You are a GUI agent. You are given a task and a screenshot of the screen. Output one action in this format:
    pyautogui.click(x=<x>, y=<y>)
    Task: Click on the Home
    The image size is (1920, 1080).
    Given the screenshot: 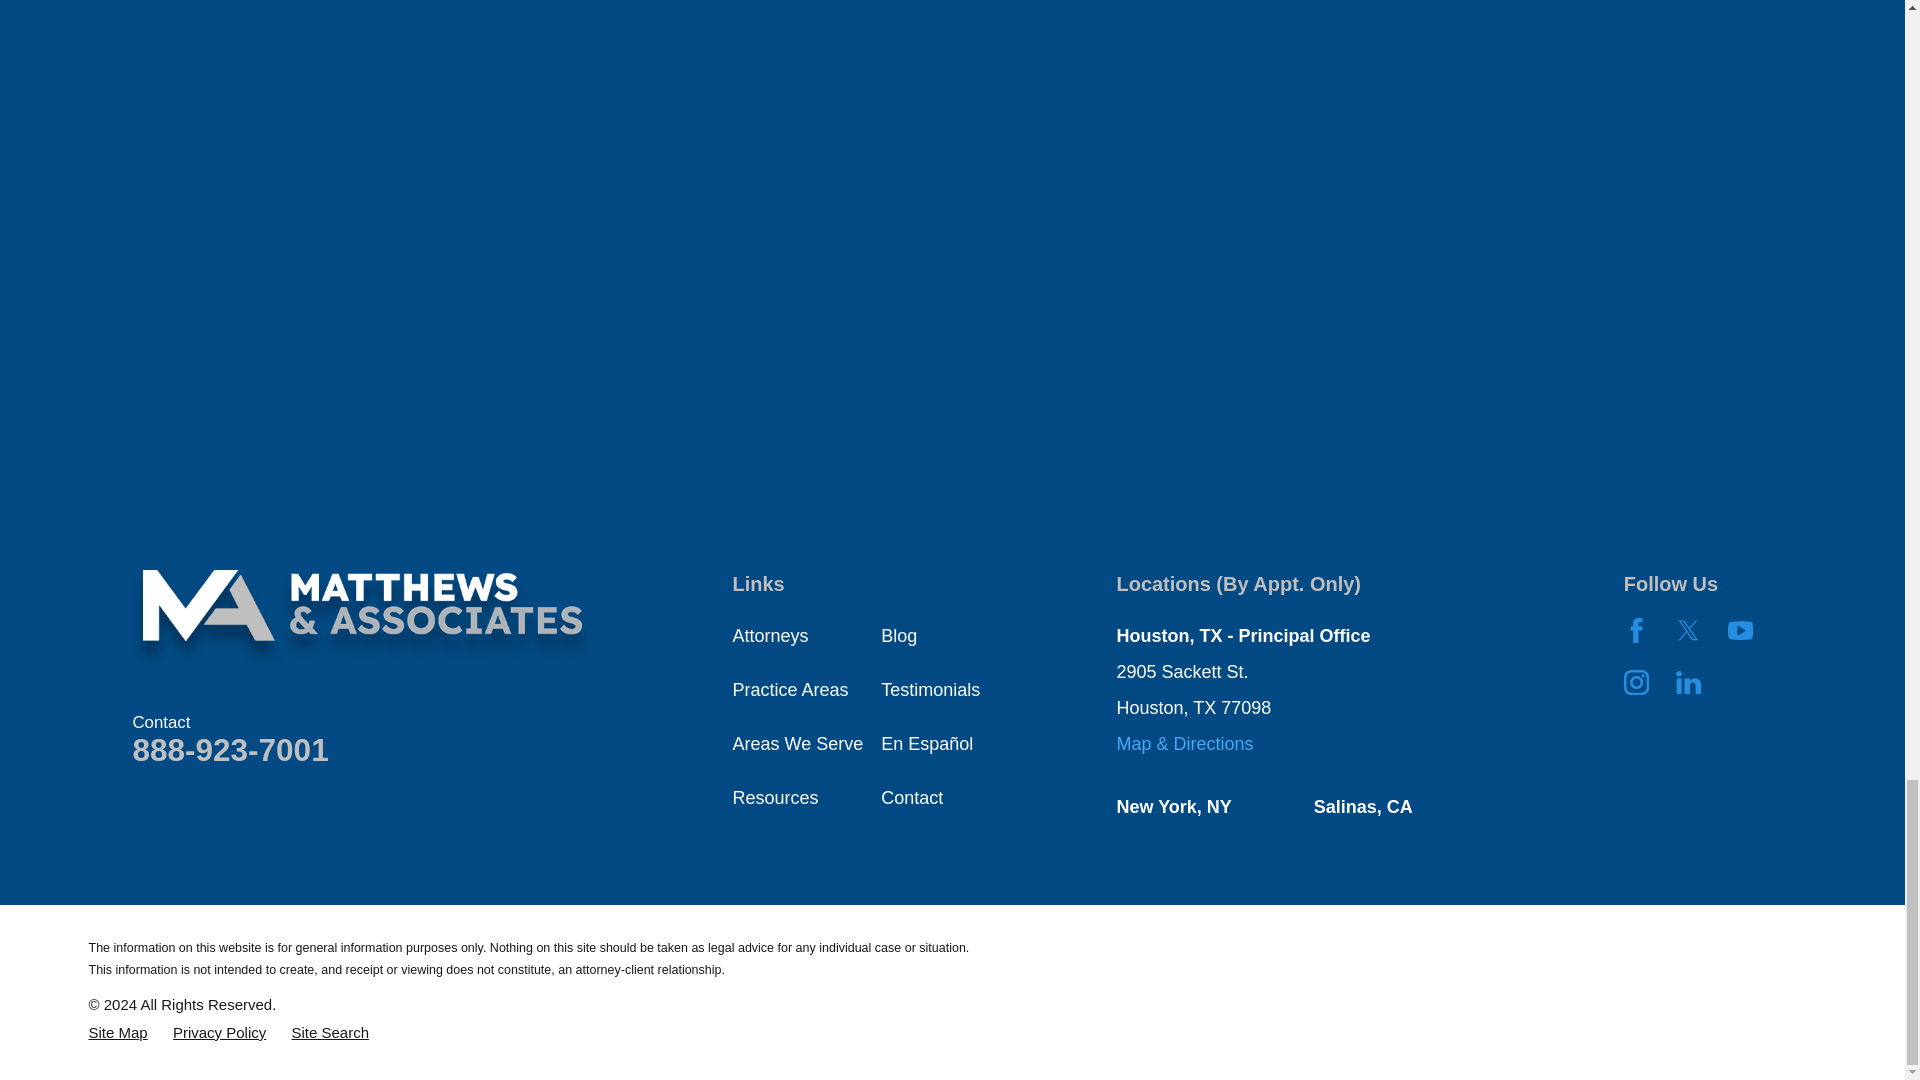 What is the action you would take?
    pyautogui.click(x=362, y=618)
    